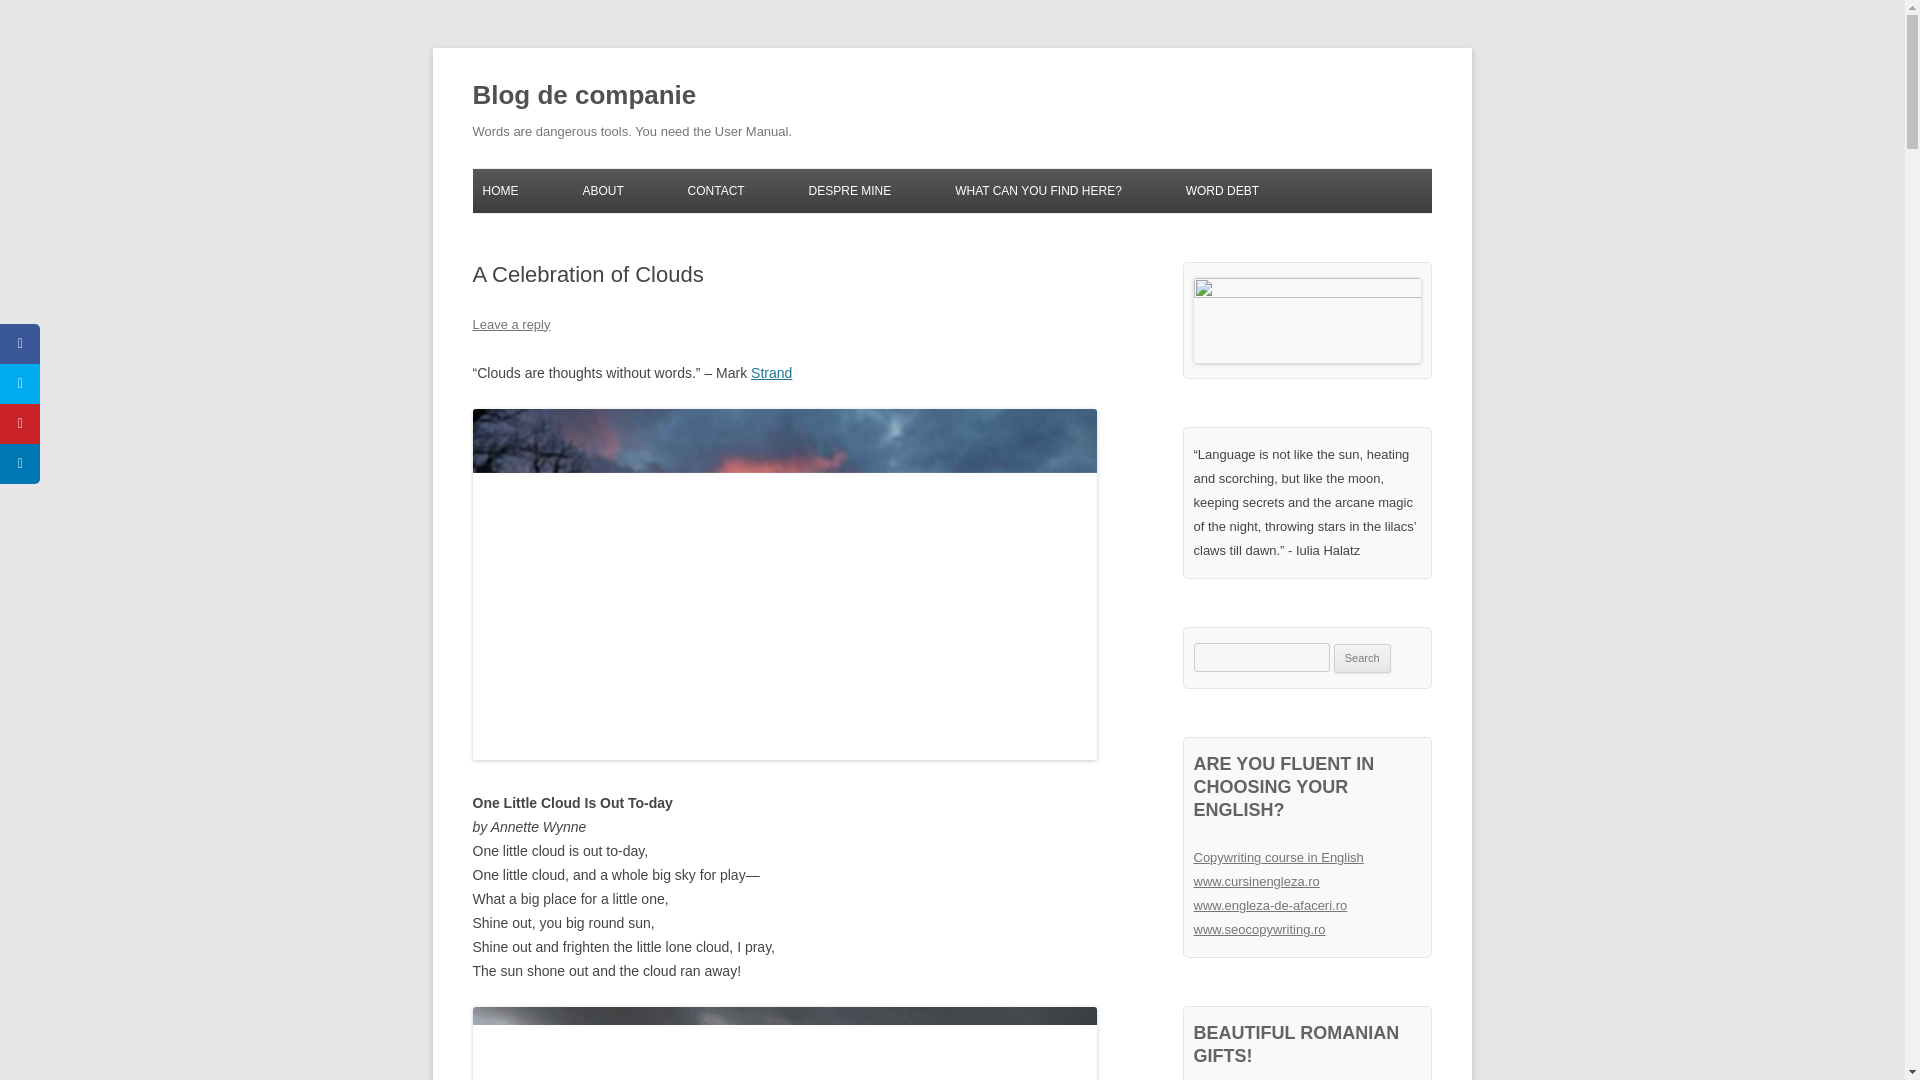 This screenshot has width=1920, height=1080. I want to click on www.cursinengleza.ro, so click(1257, 880).